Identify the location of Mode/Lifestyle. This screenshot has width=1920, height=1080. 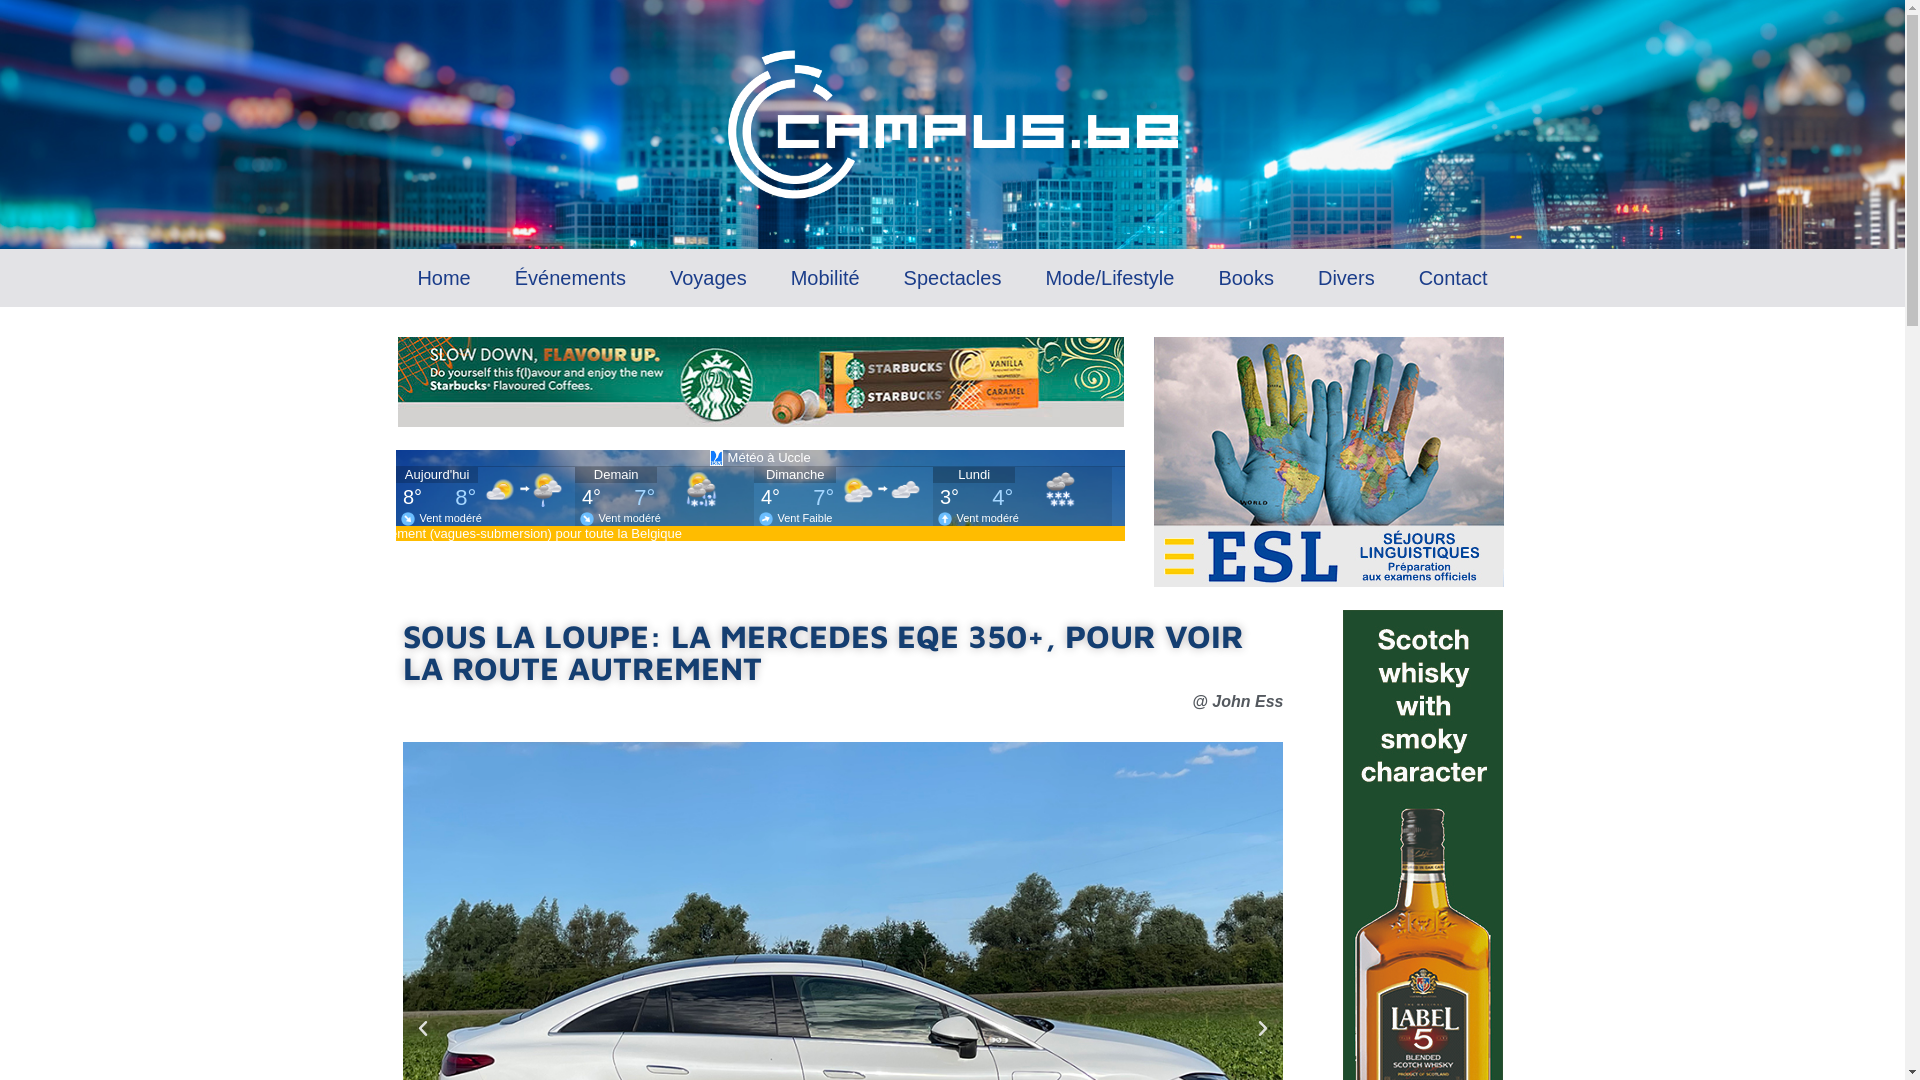
(1110, 278).